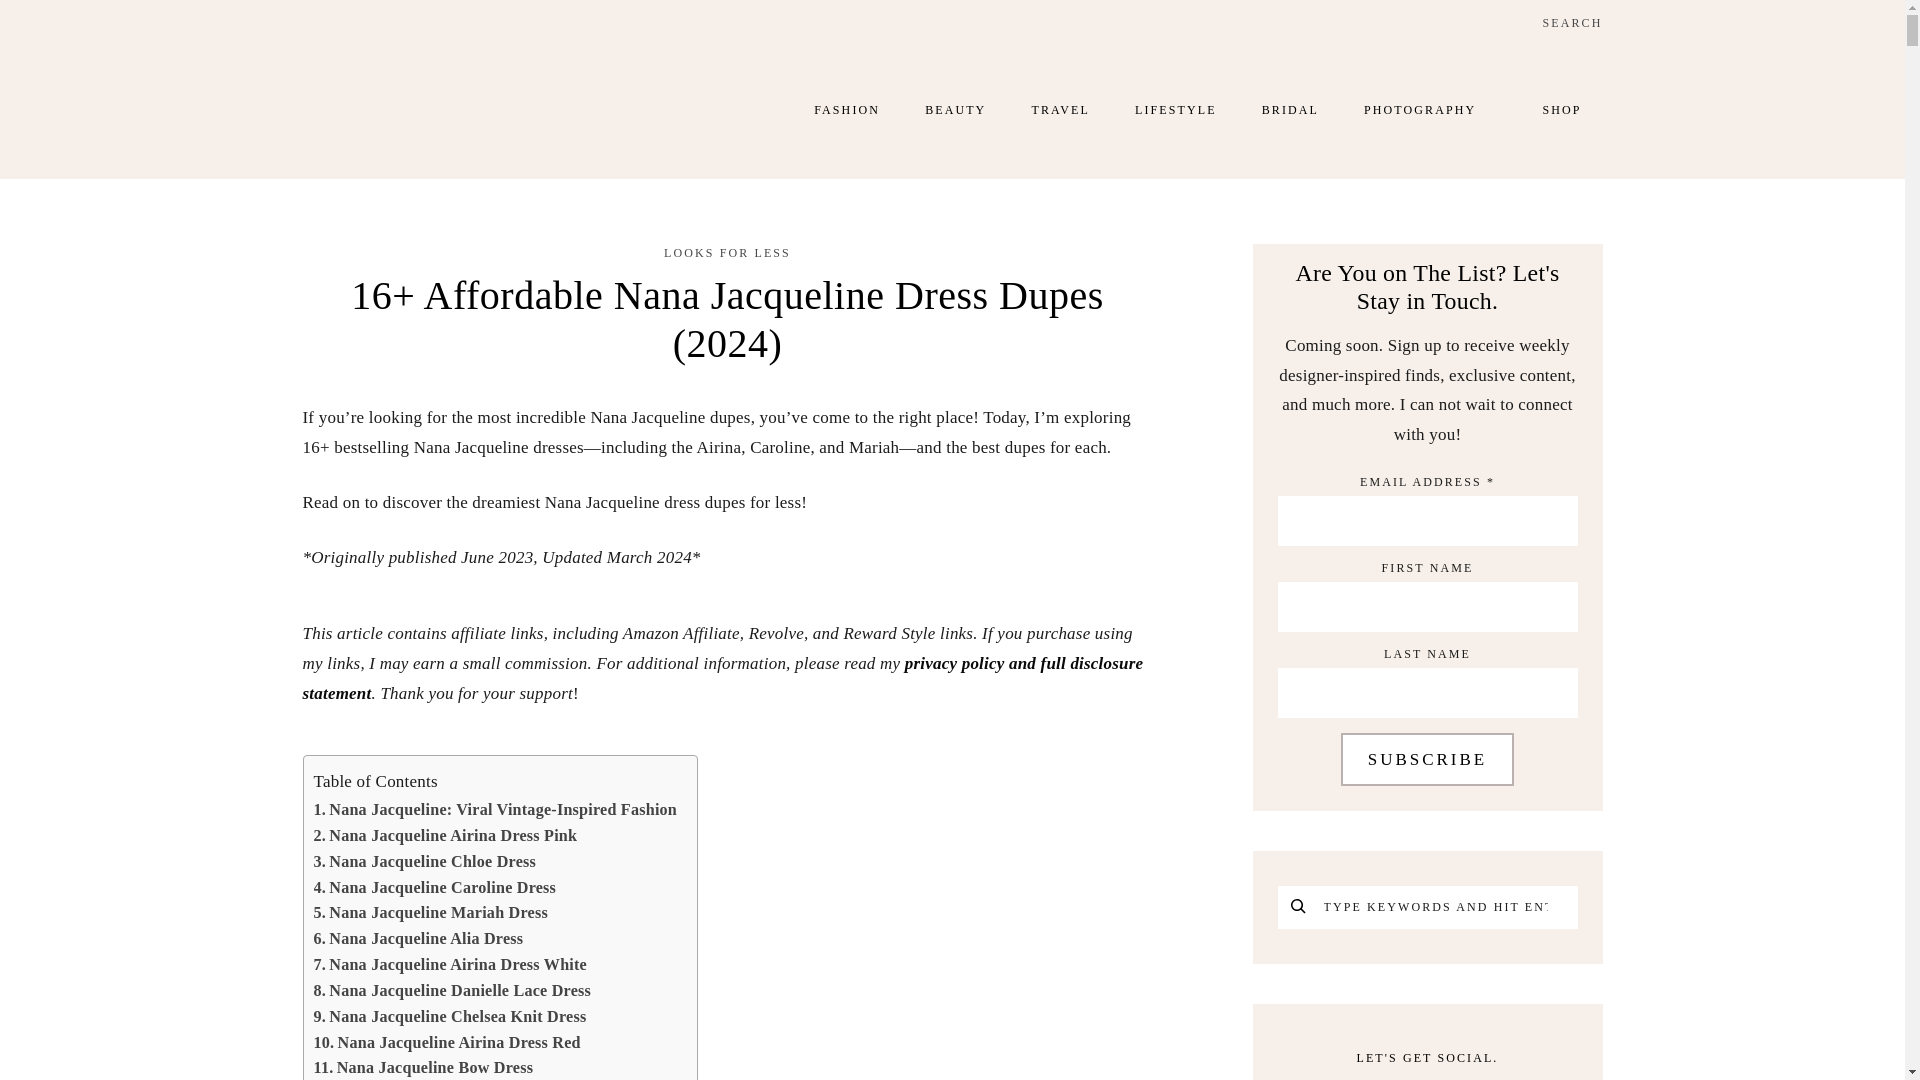  What do you see at coordinates (446, 835) in the screenshot?
I see `Nana Jacqueline Airina Dress Pink` at bounding box center [446, 835].